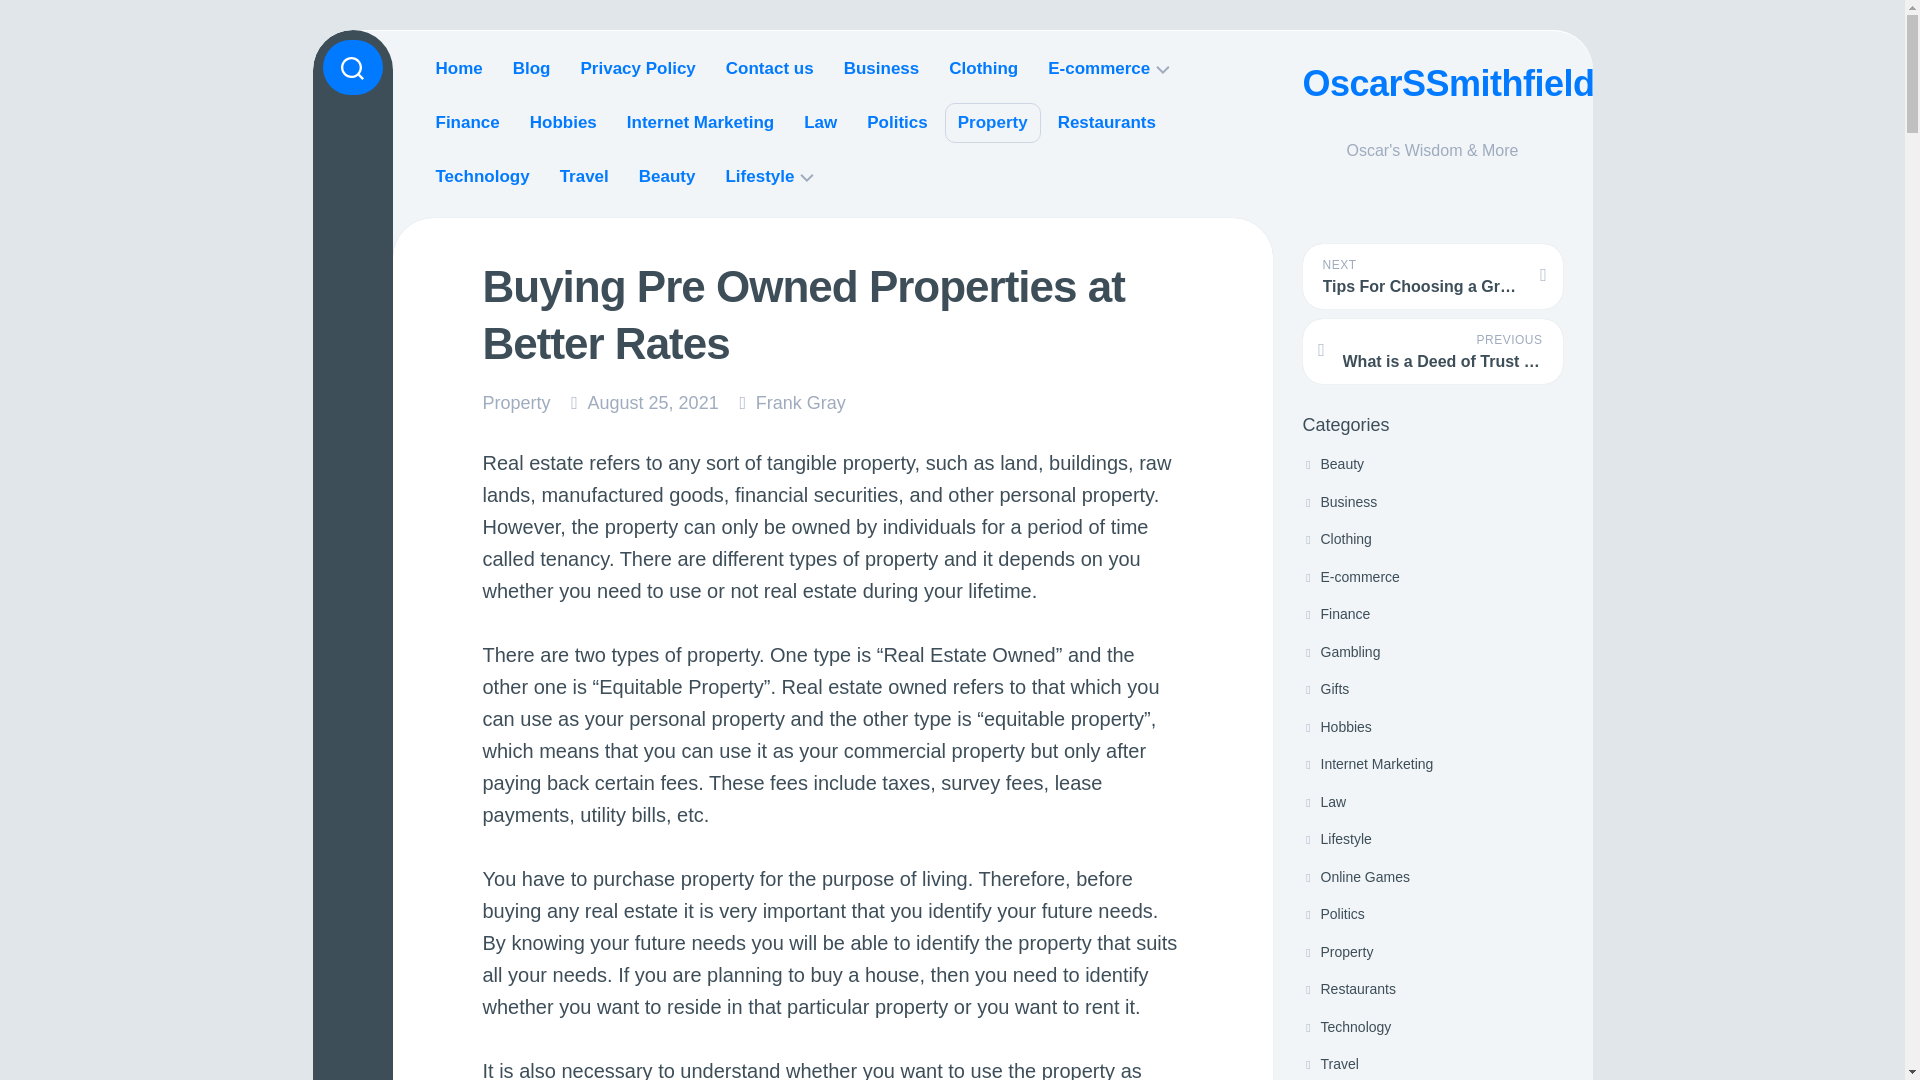  Describe the element at coordinates (1432, 84) in the screenshot. I see `OscarSSmithfield.com` at that location.